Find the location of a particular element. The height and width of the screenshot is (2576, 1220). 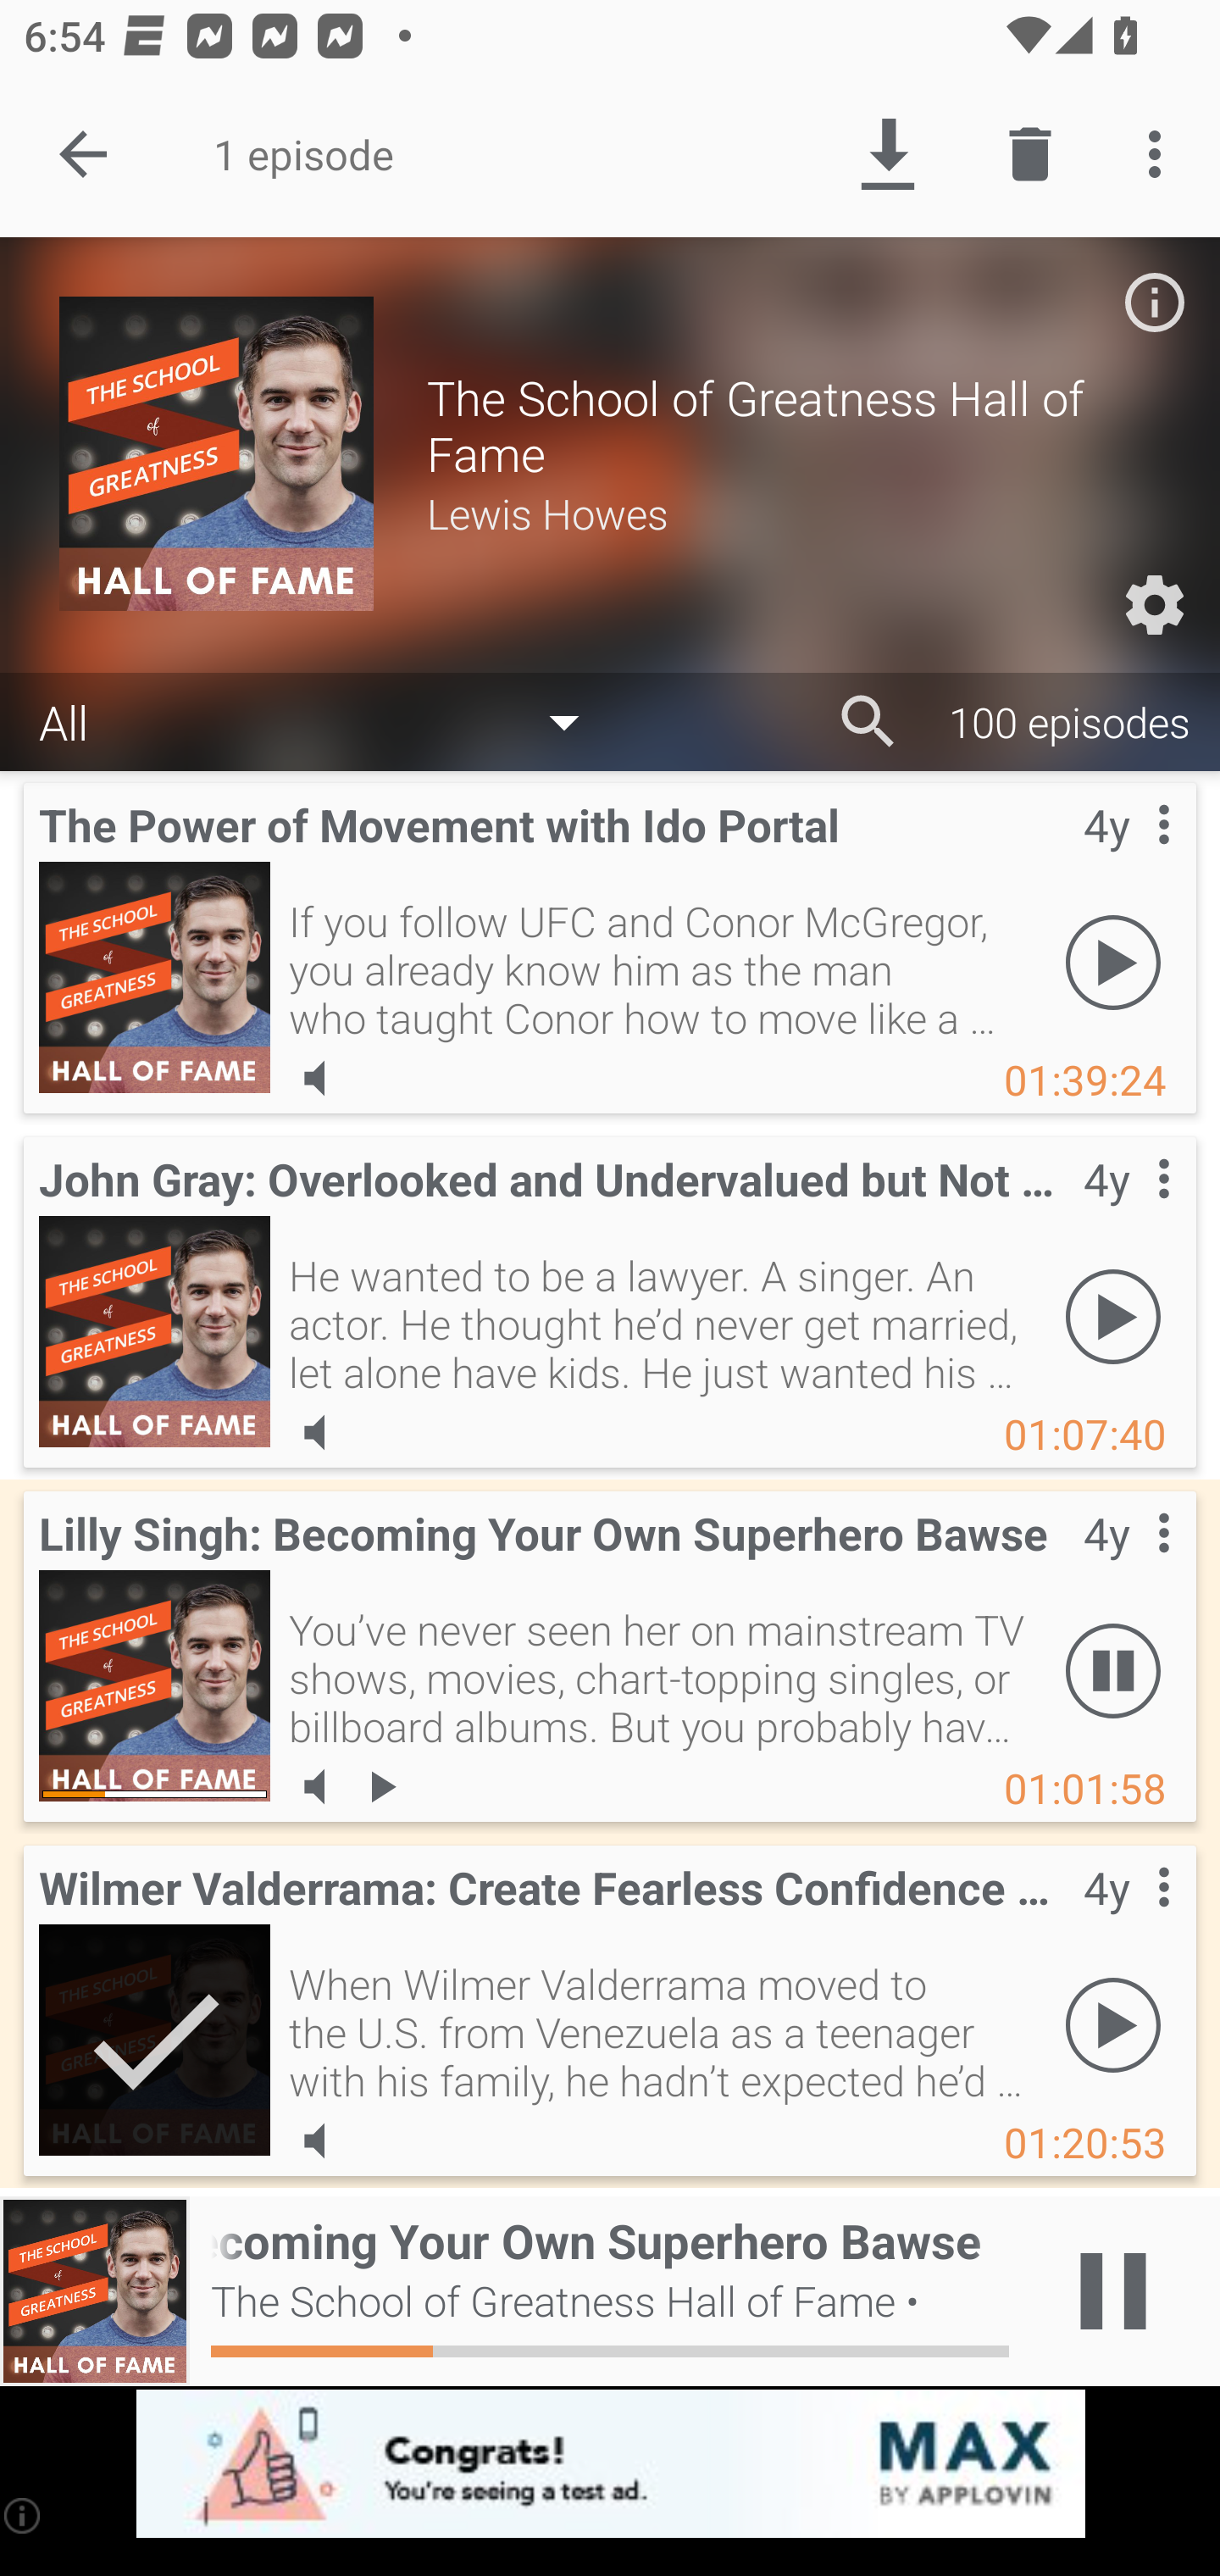

Done is located at coordinates (83, 154).